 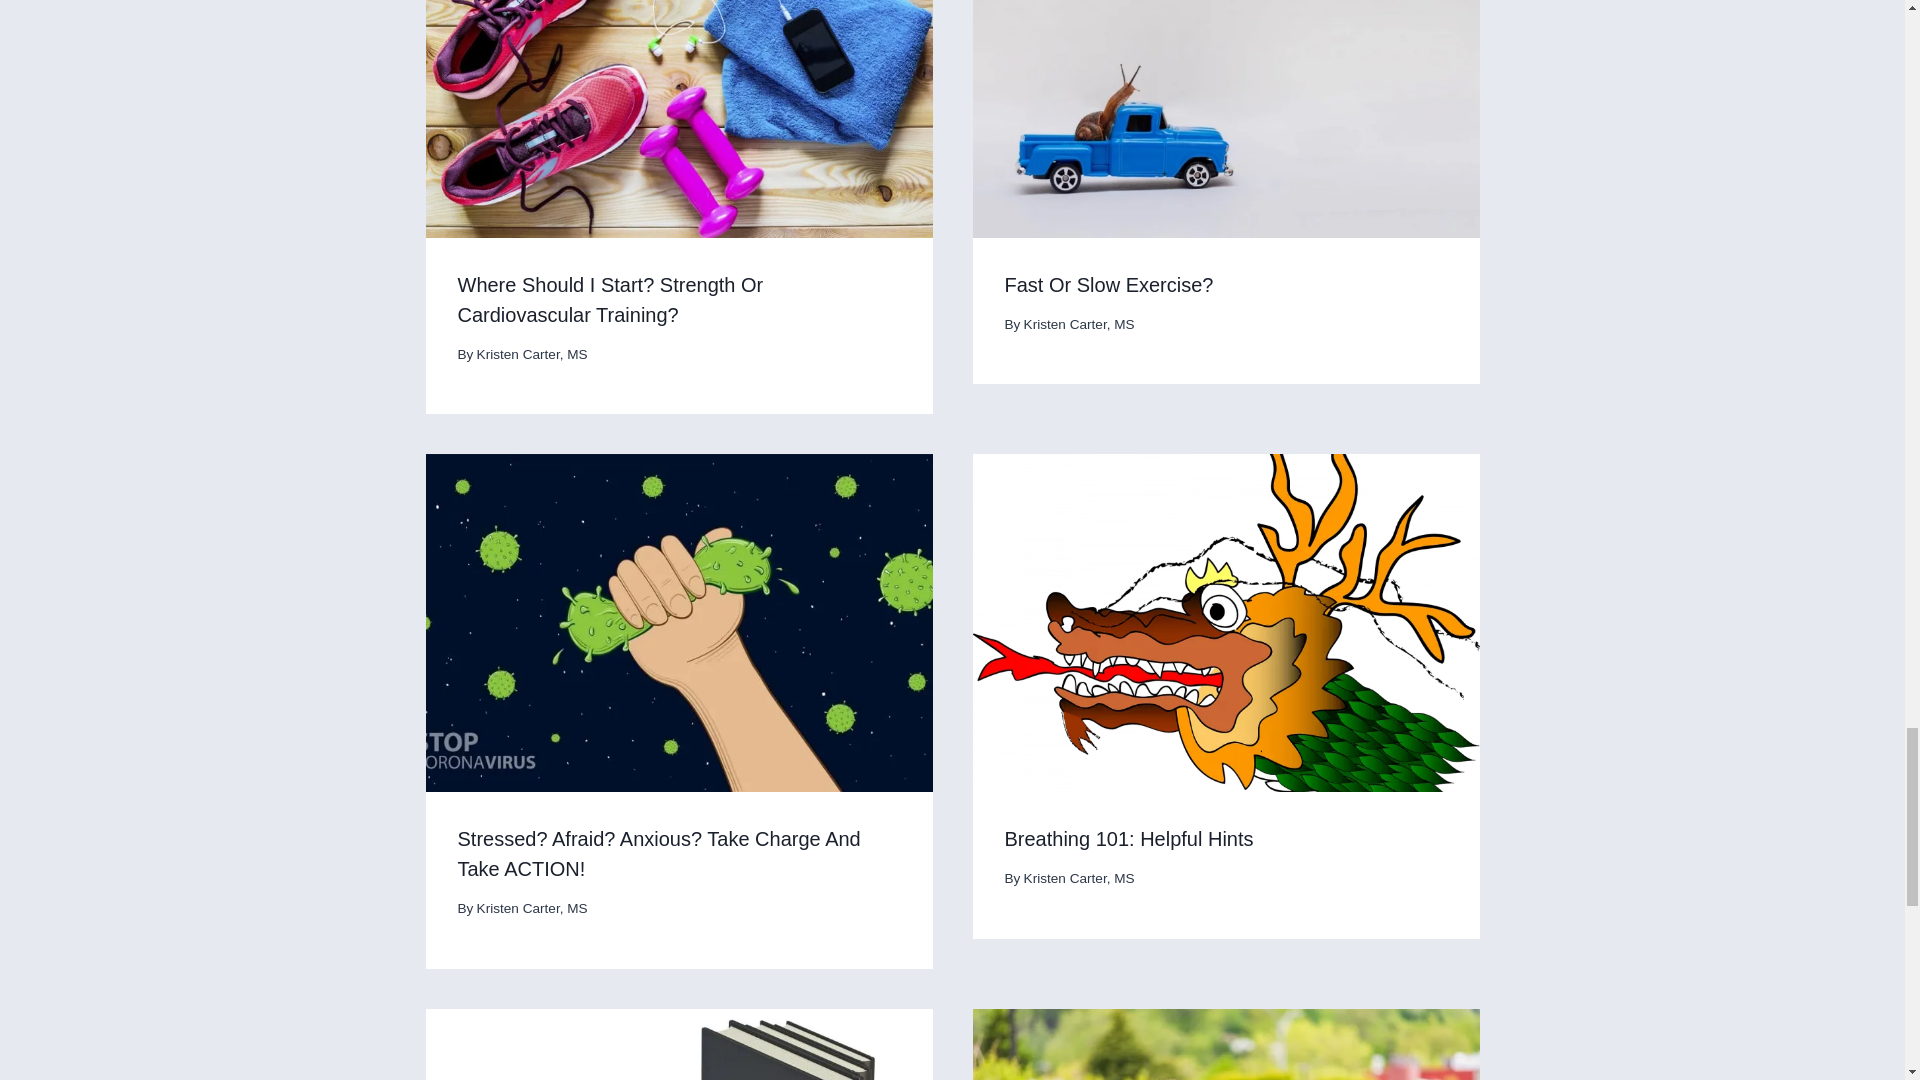 What do you see at coordinates (1108, 284) in the screenshot?
I see `Fast Or Slow Exercise?` at bounding box center [1108, 284].